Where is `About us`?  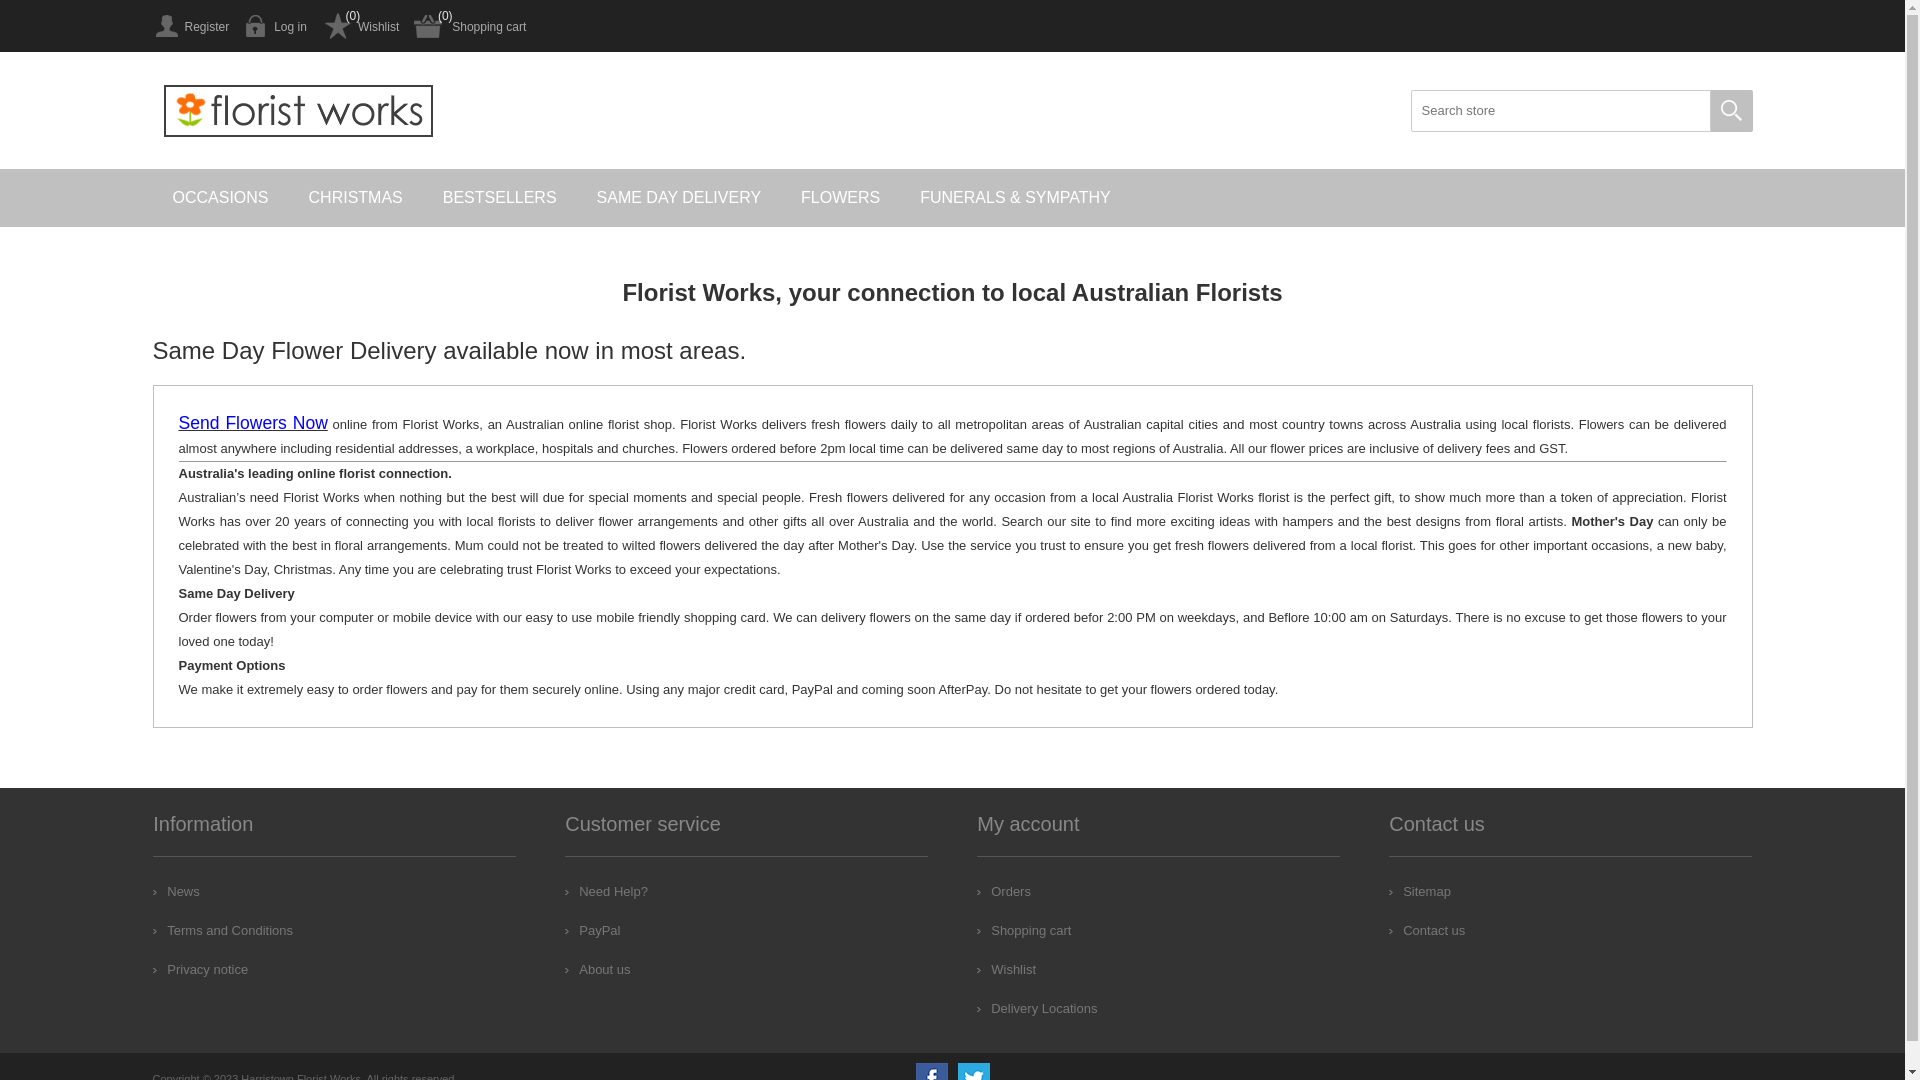
About us is located at coordinates (598, 970).